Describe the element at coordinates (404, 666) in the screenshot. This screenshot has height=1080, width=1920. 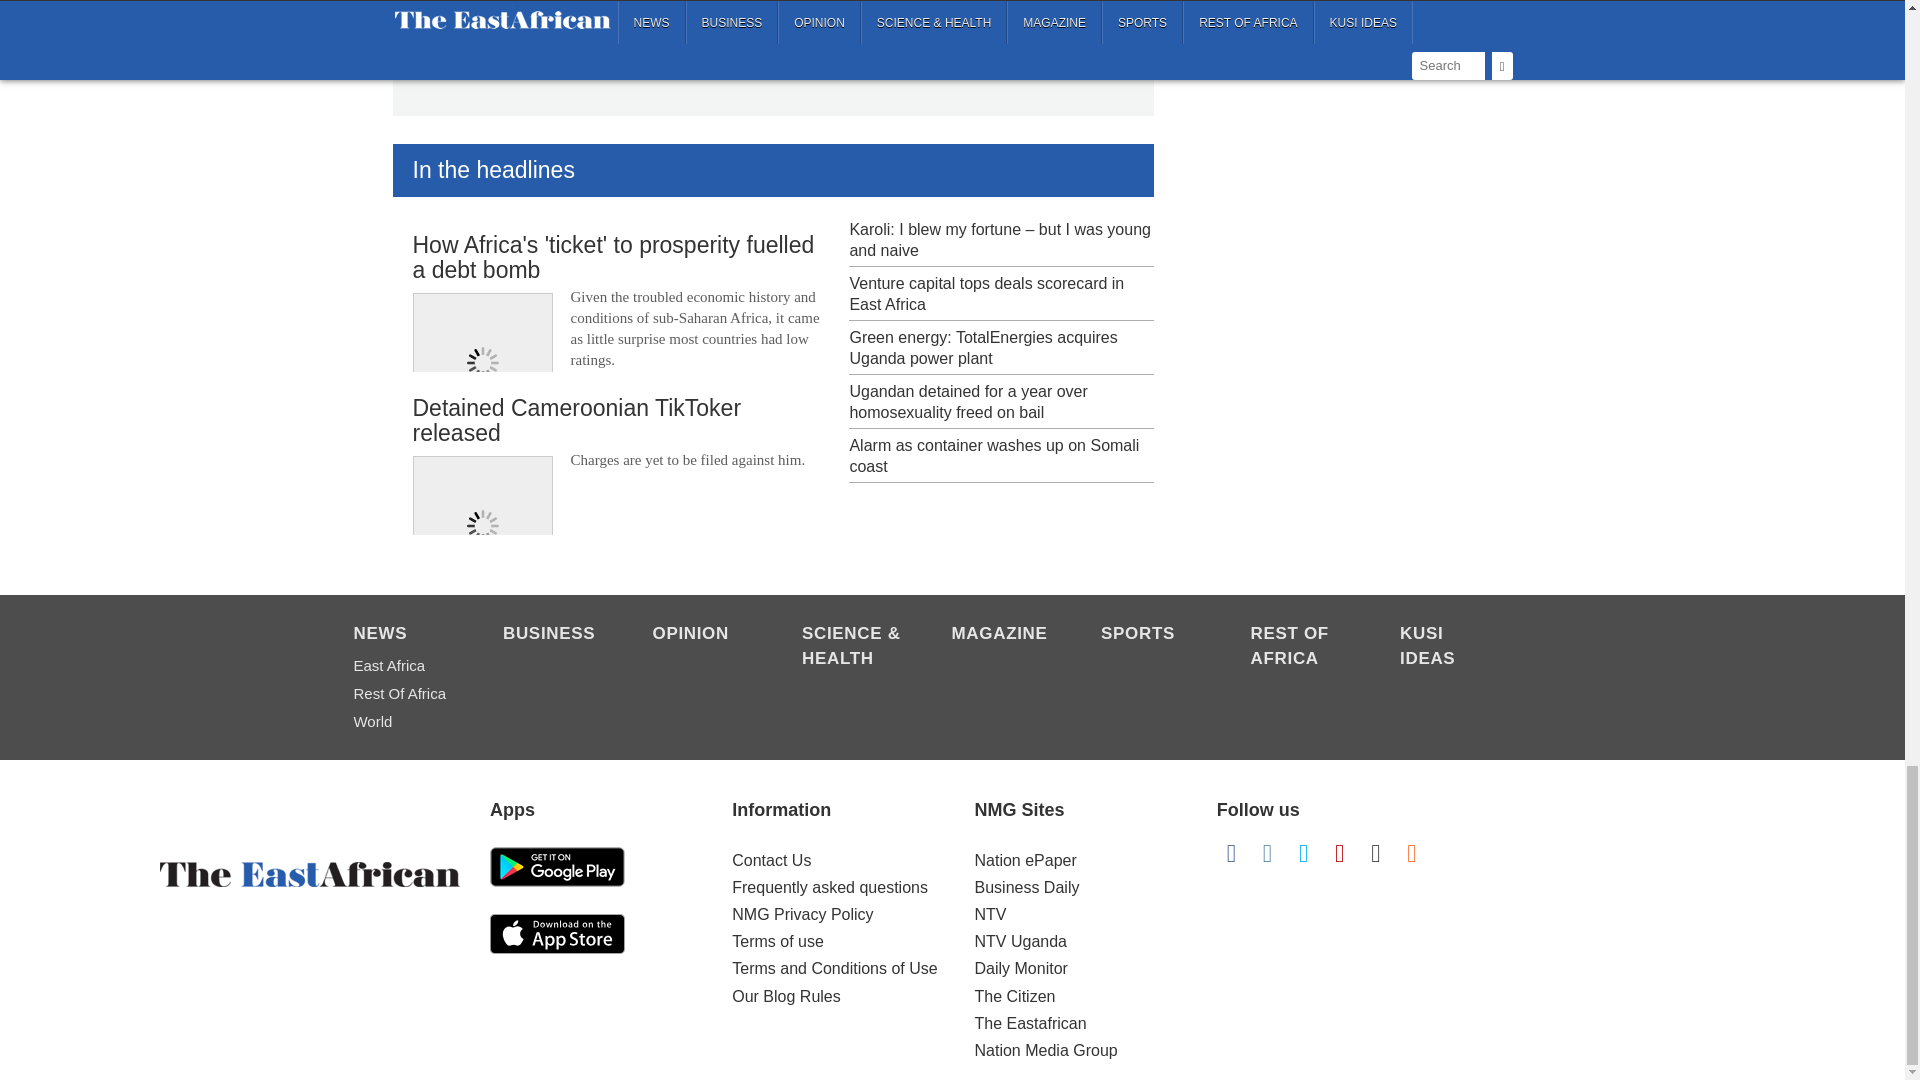
I see `East Africa` at that location.